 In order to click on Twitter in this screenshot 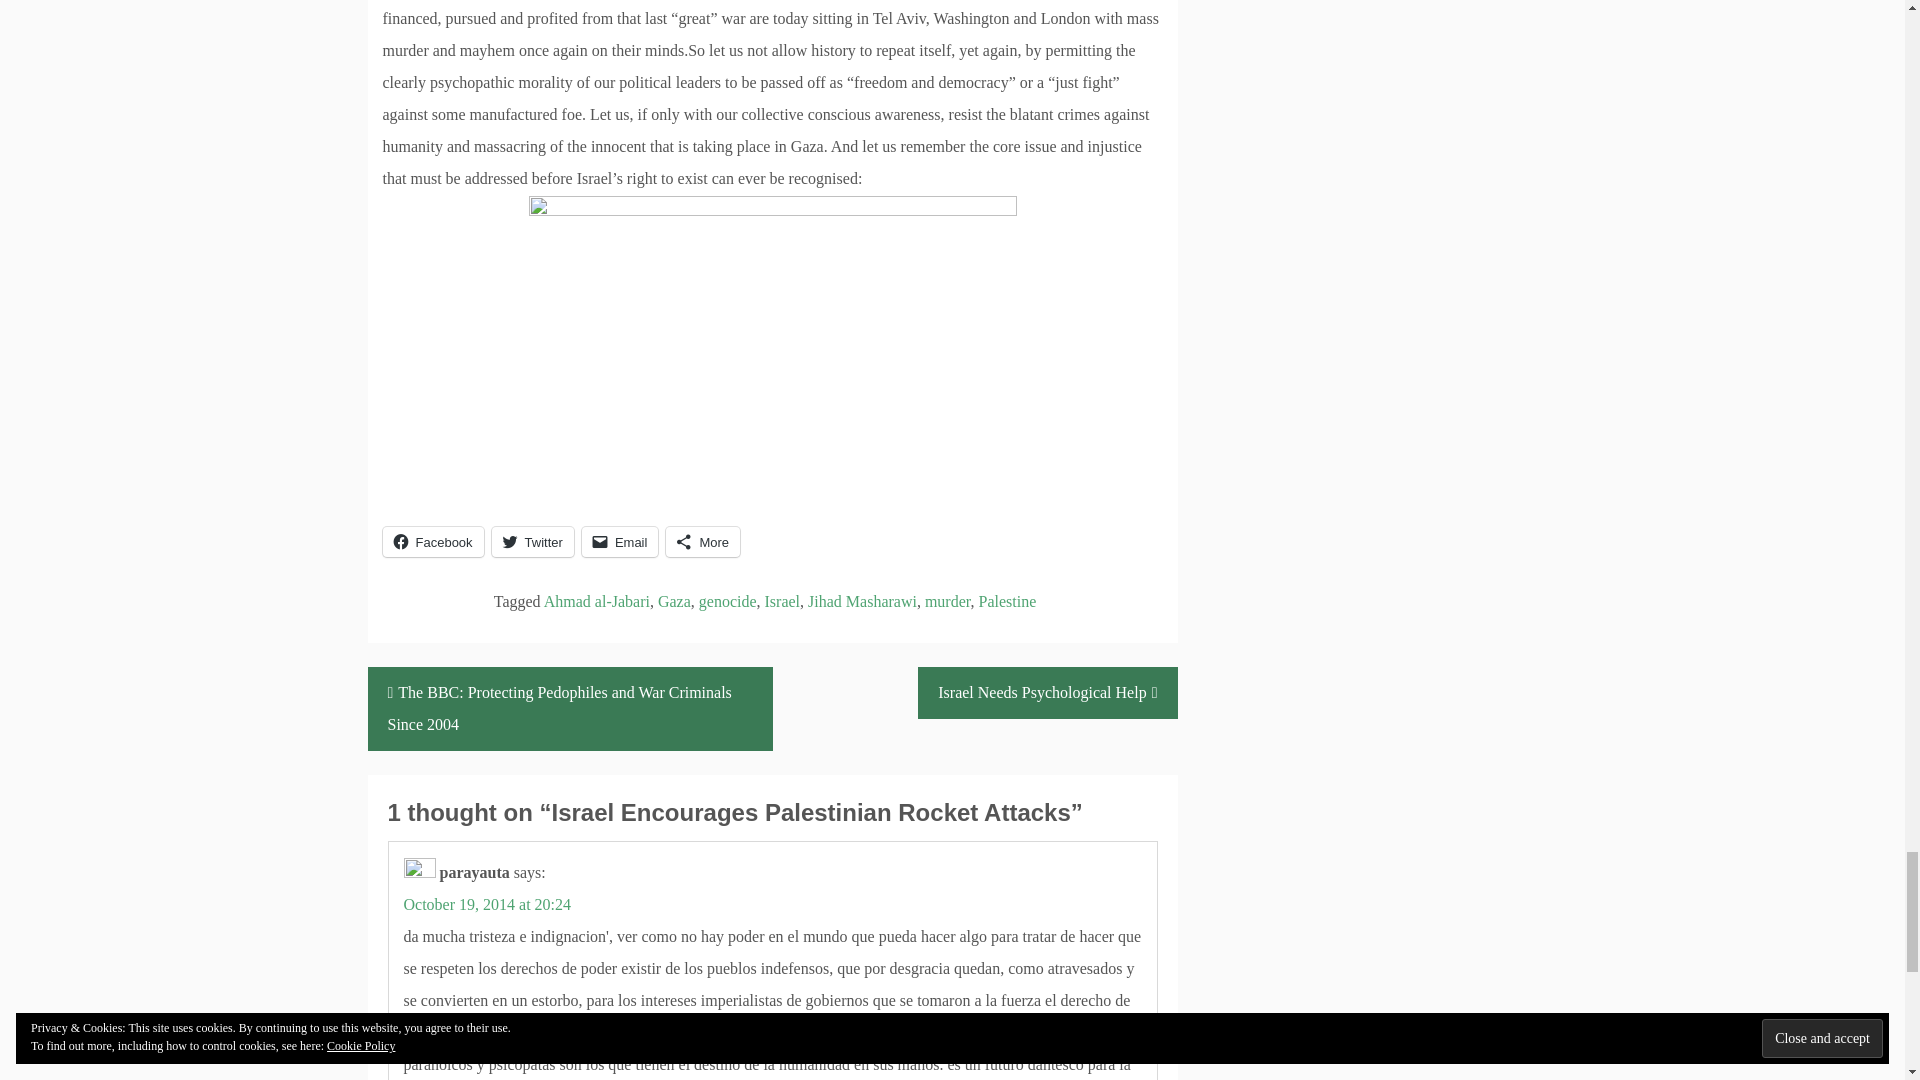, I will do `click(532, 542)`.